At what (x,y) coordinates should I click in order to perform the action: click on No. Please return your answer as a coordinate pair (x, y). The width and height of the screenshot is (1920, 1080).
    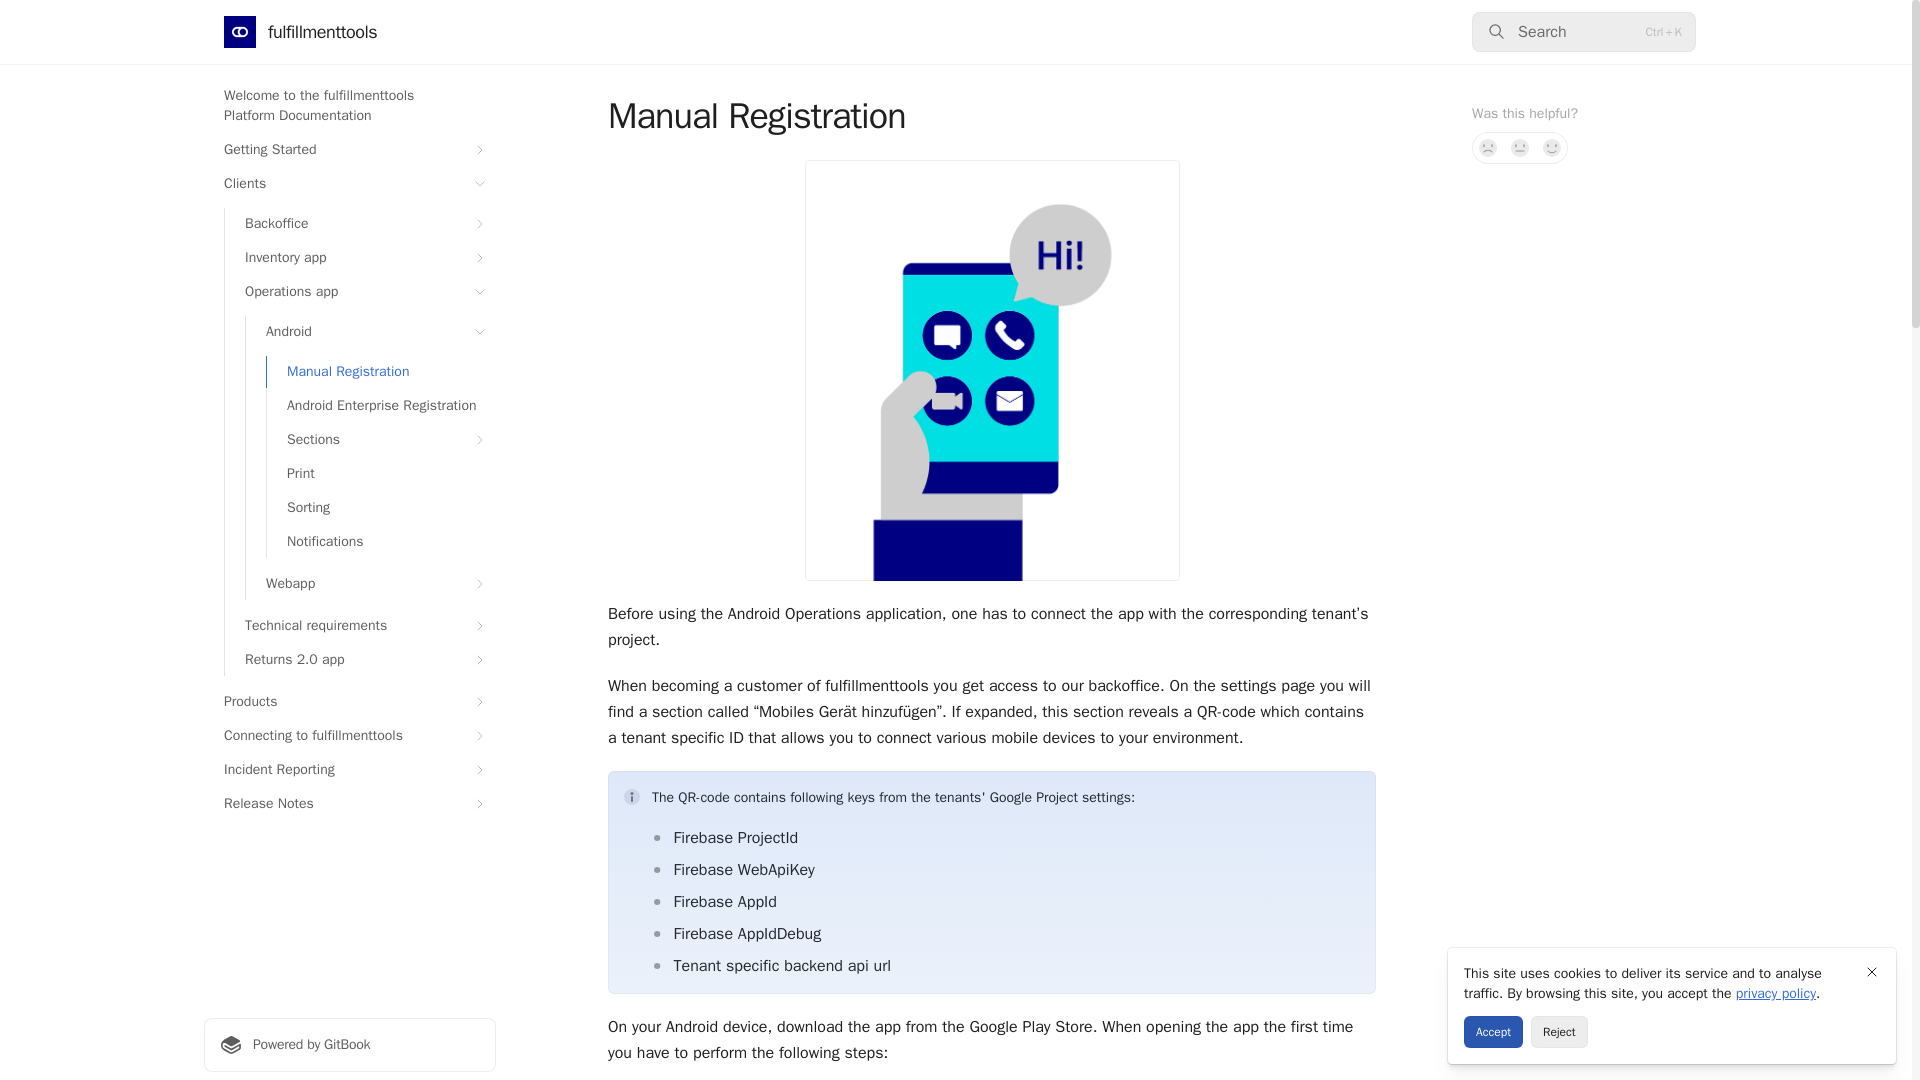
    Looking at the image, I should click on (1488, 148).